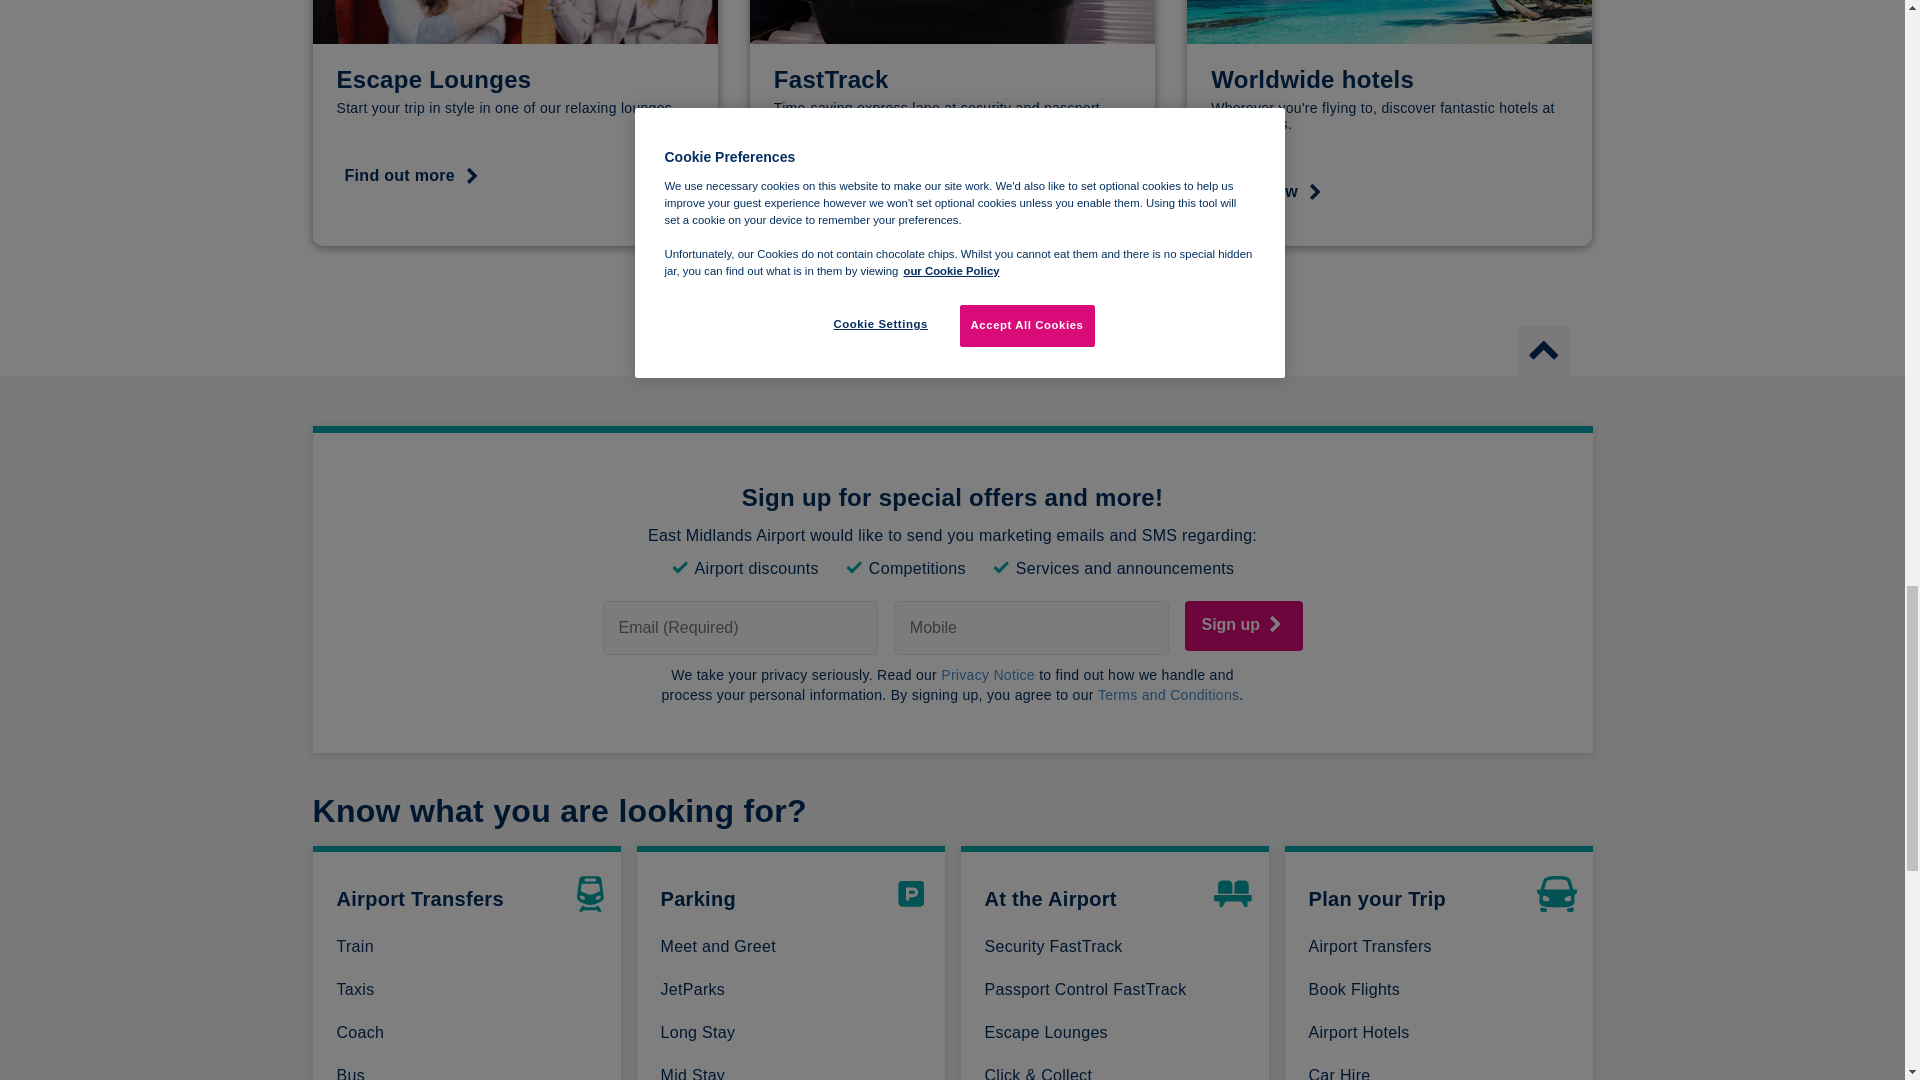 This screenshot has height=1080, width=1920. I want to click on Bus, so click(470, 1070).